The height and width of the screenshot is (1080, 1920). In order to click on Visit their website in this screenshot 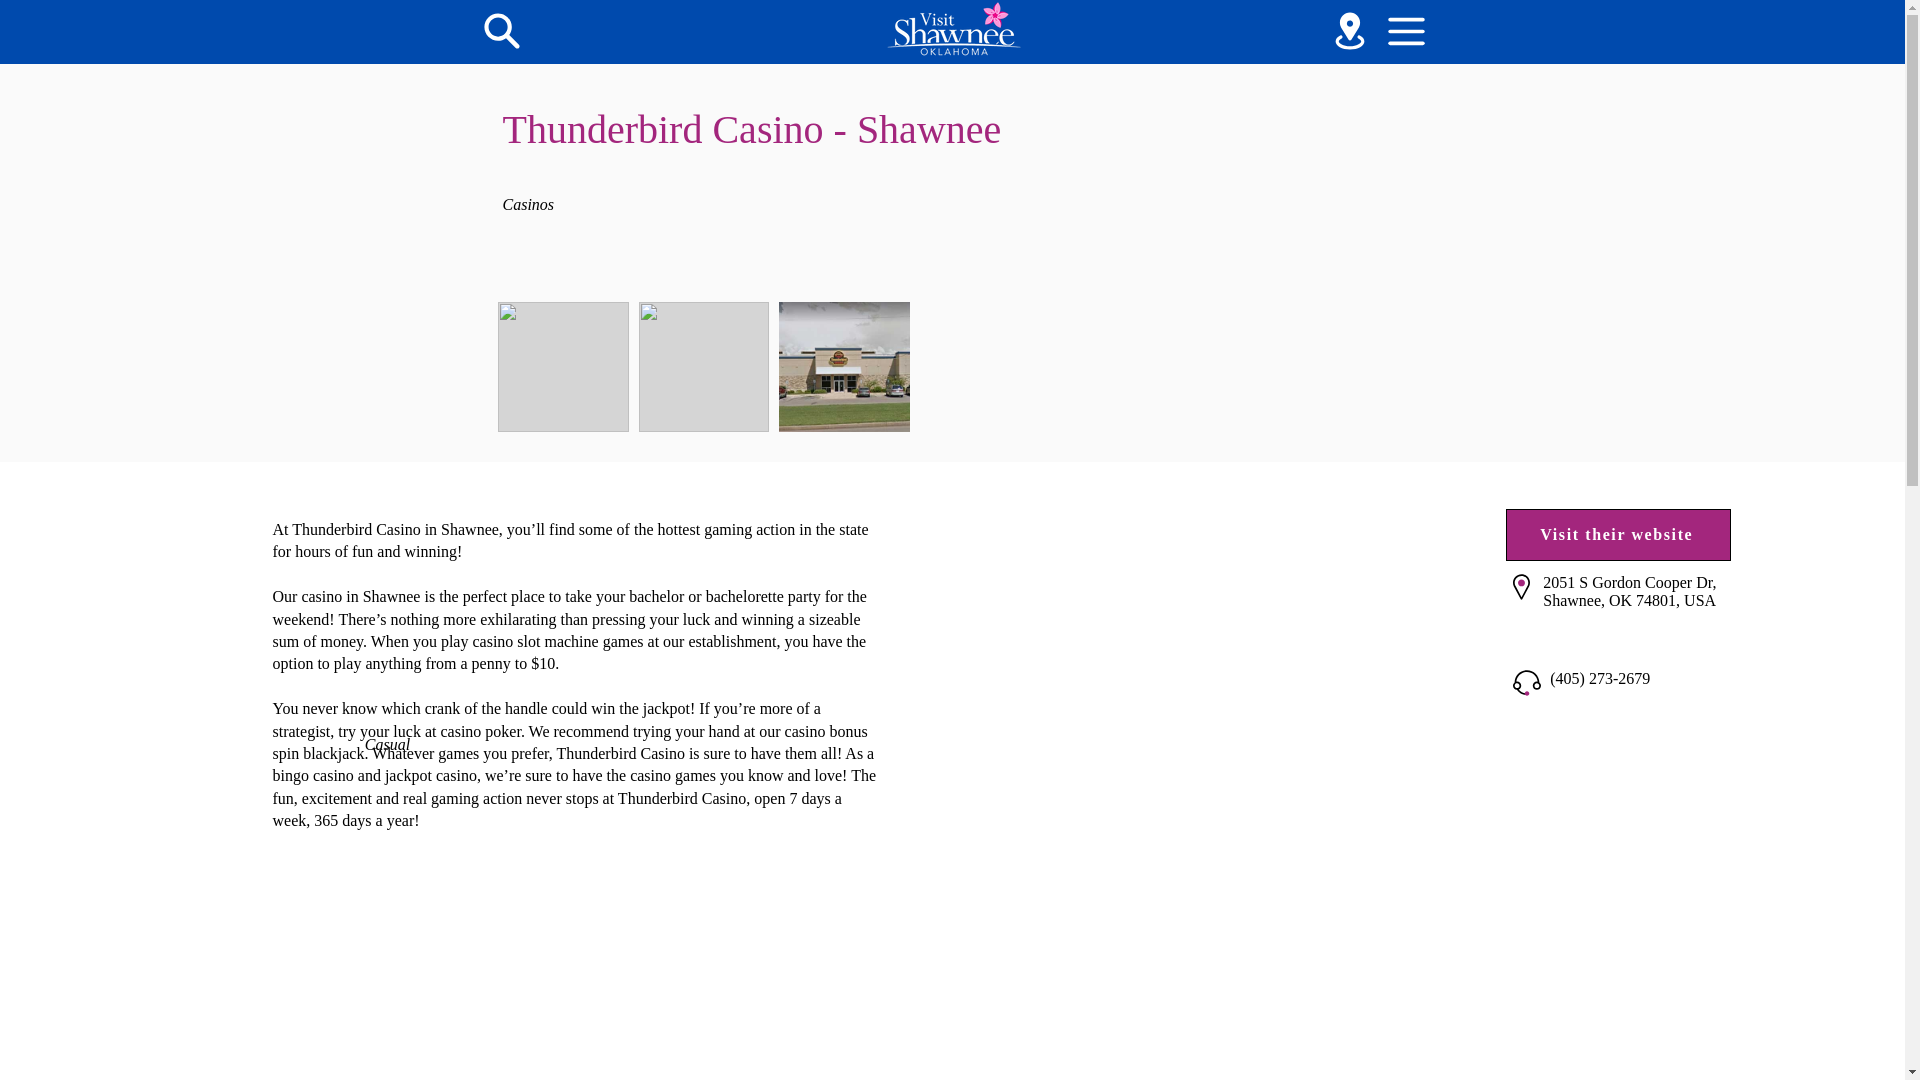, I will do `click(1618, 534)`.